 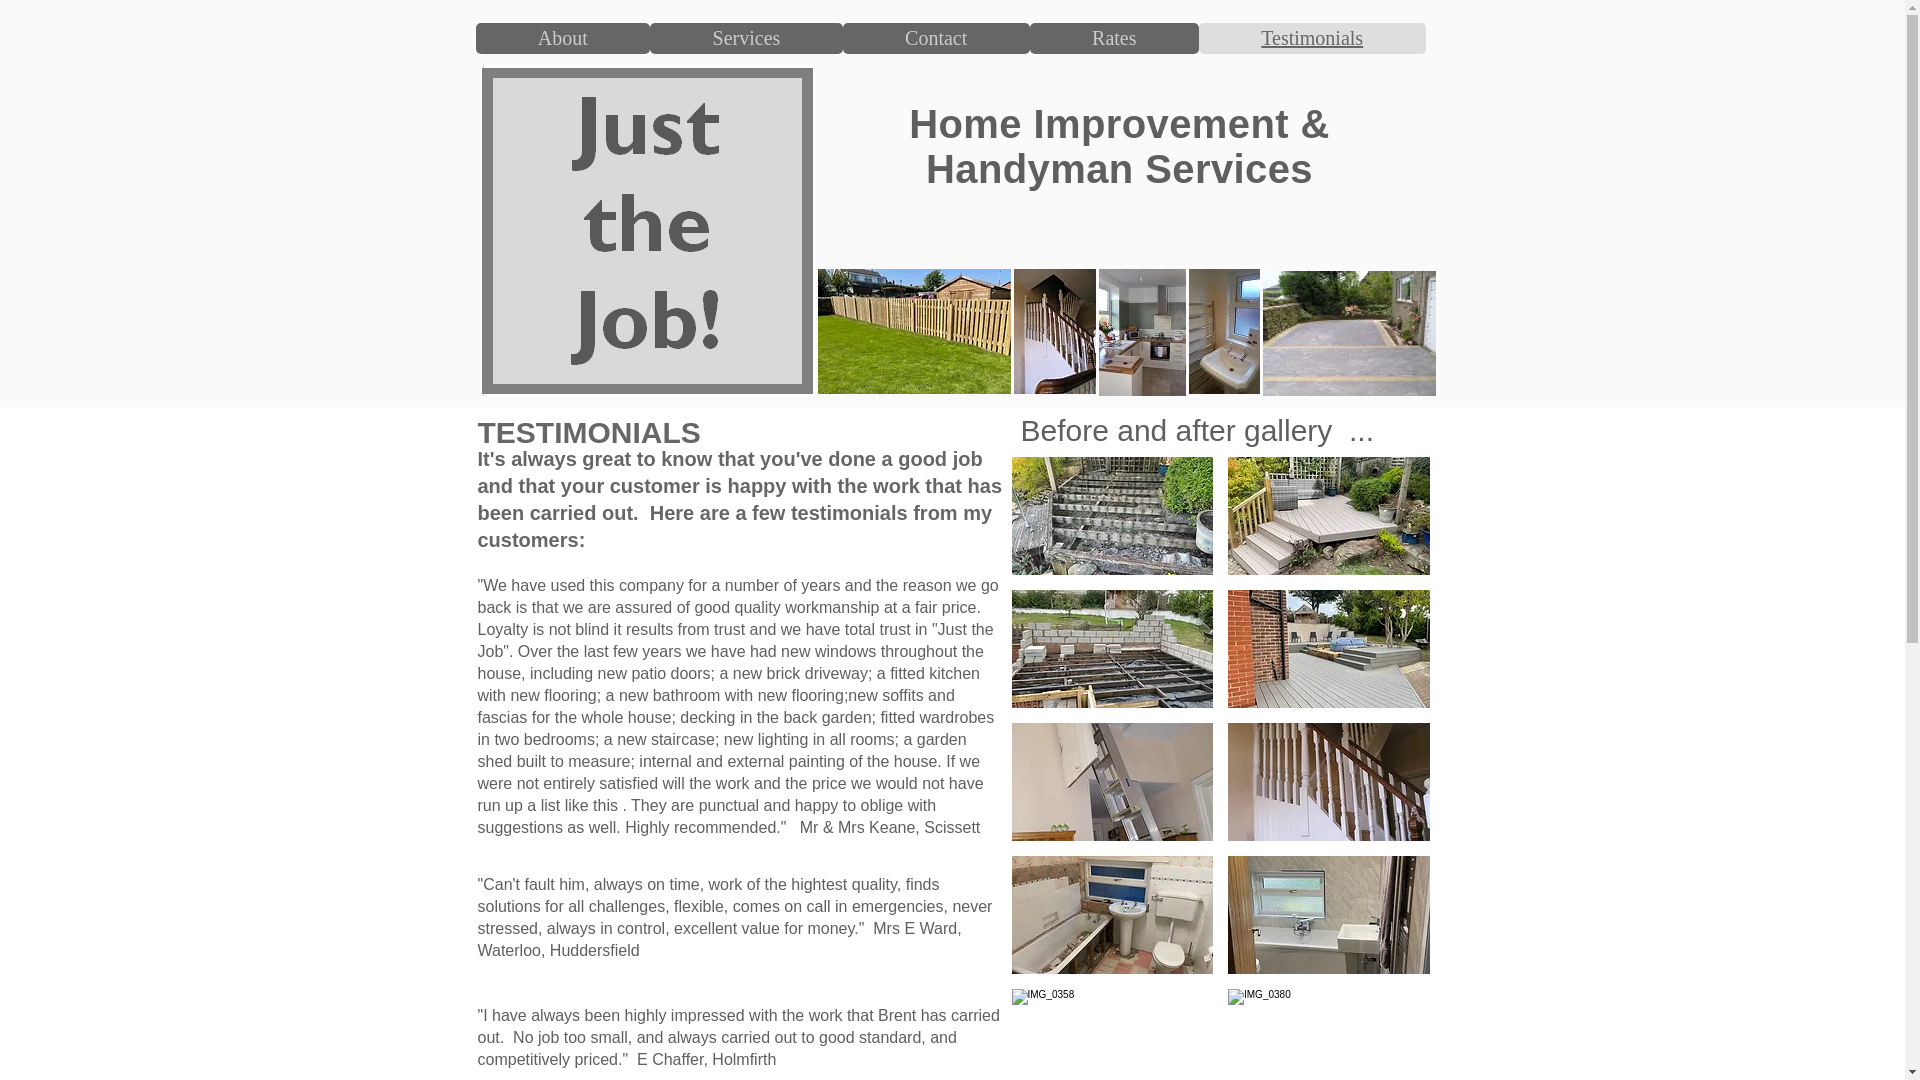 I want to click on Services, so click(x=746, y=38).